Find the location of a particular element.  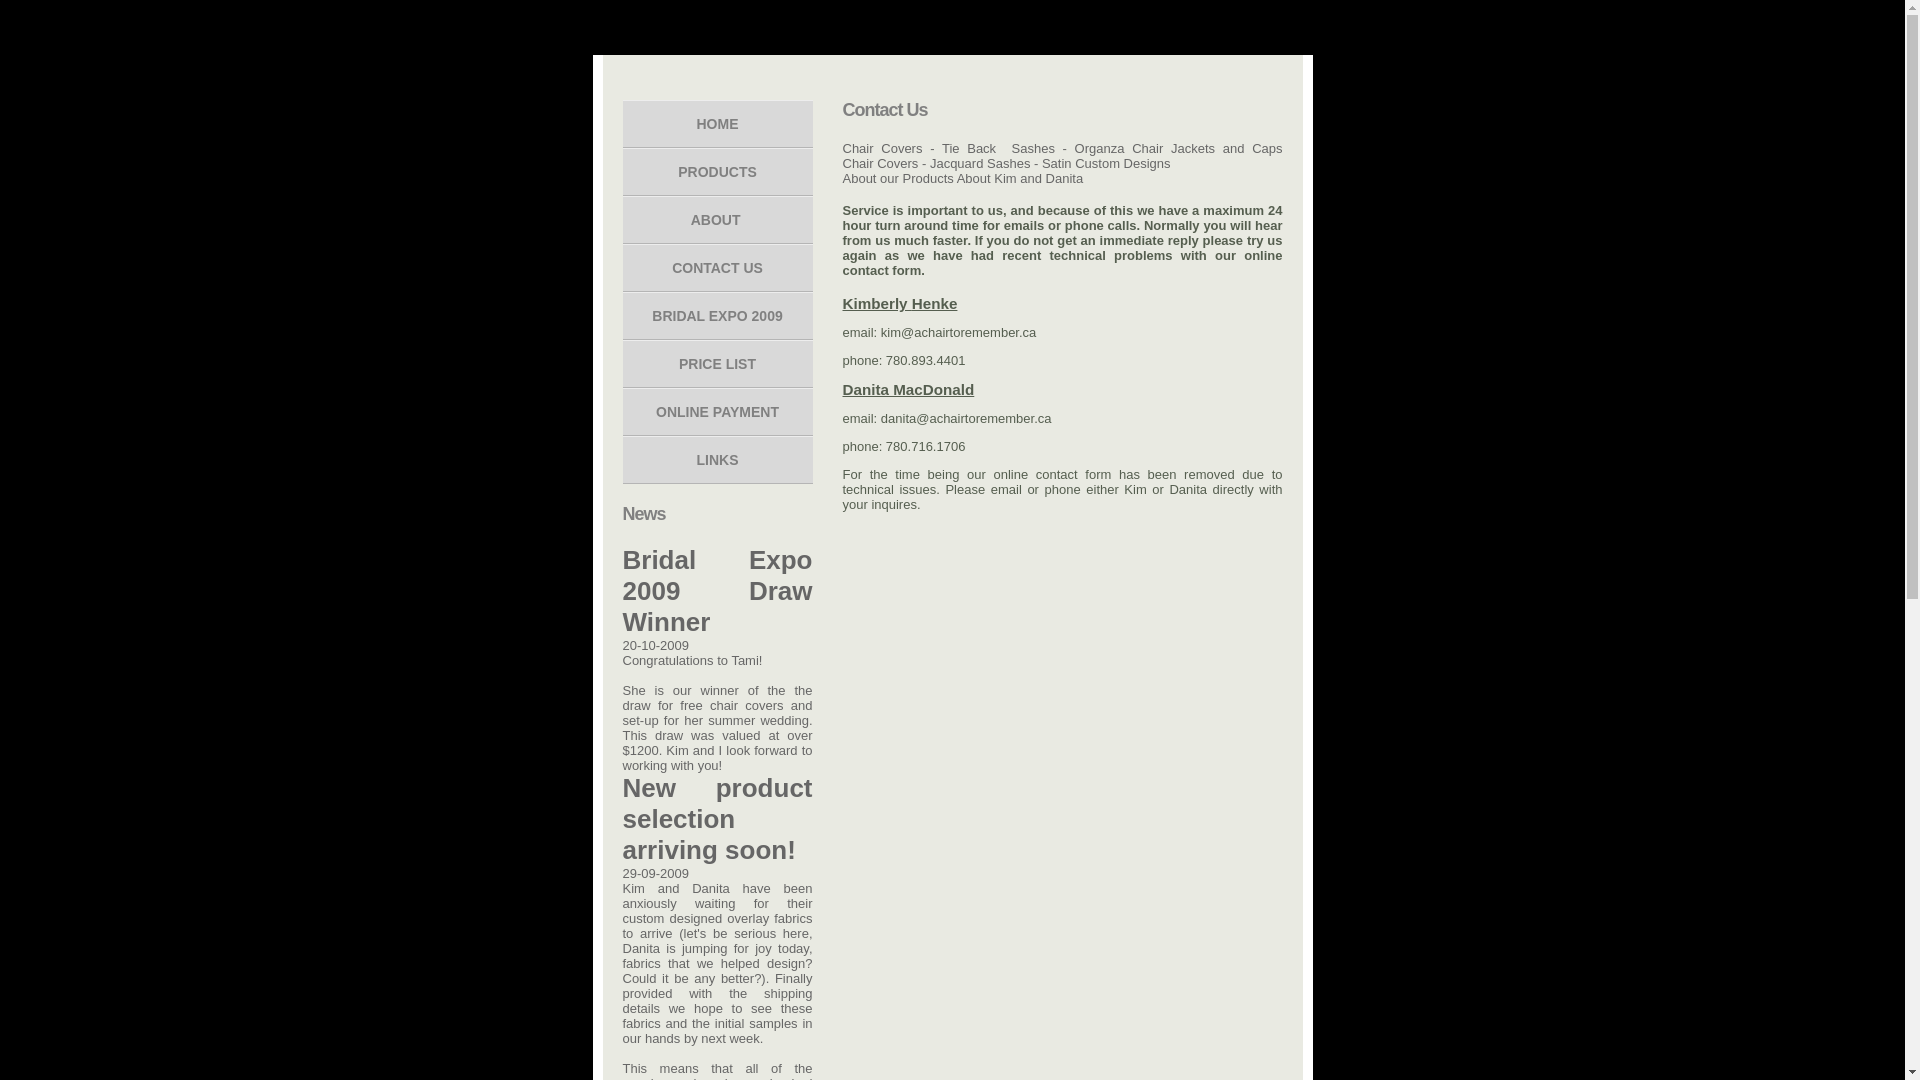

Custom Designs is located at coordinates (1122, 163).